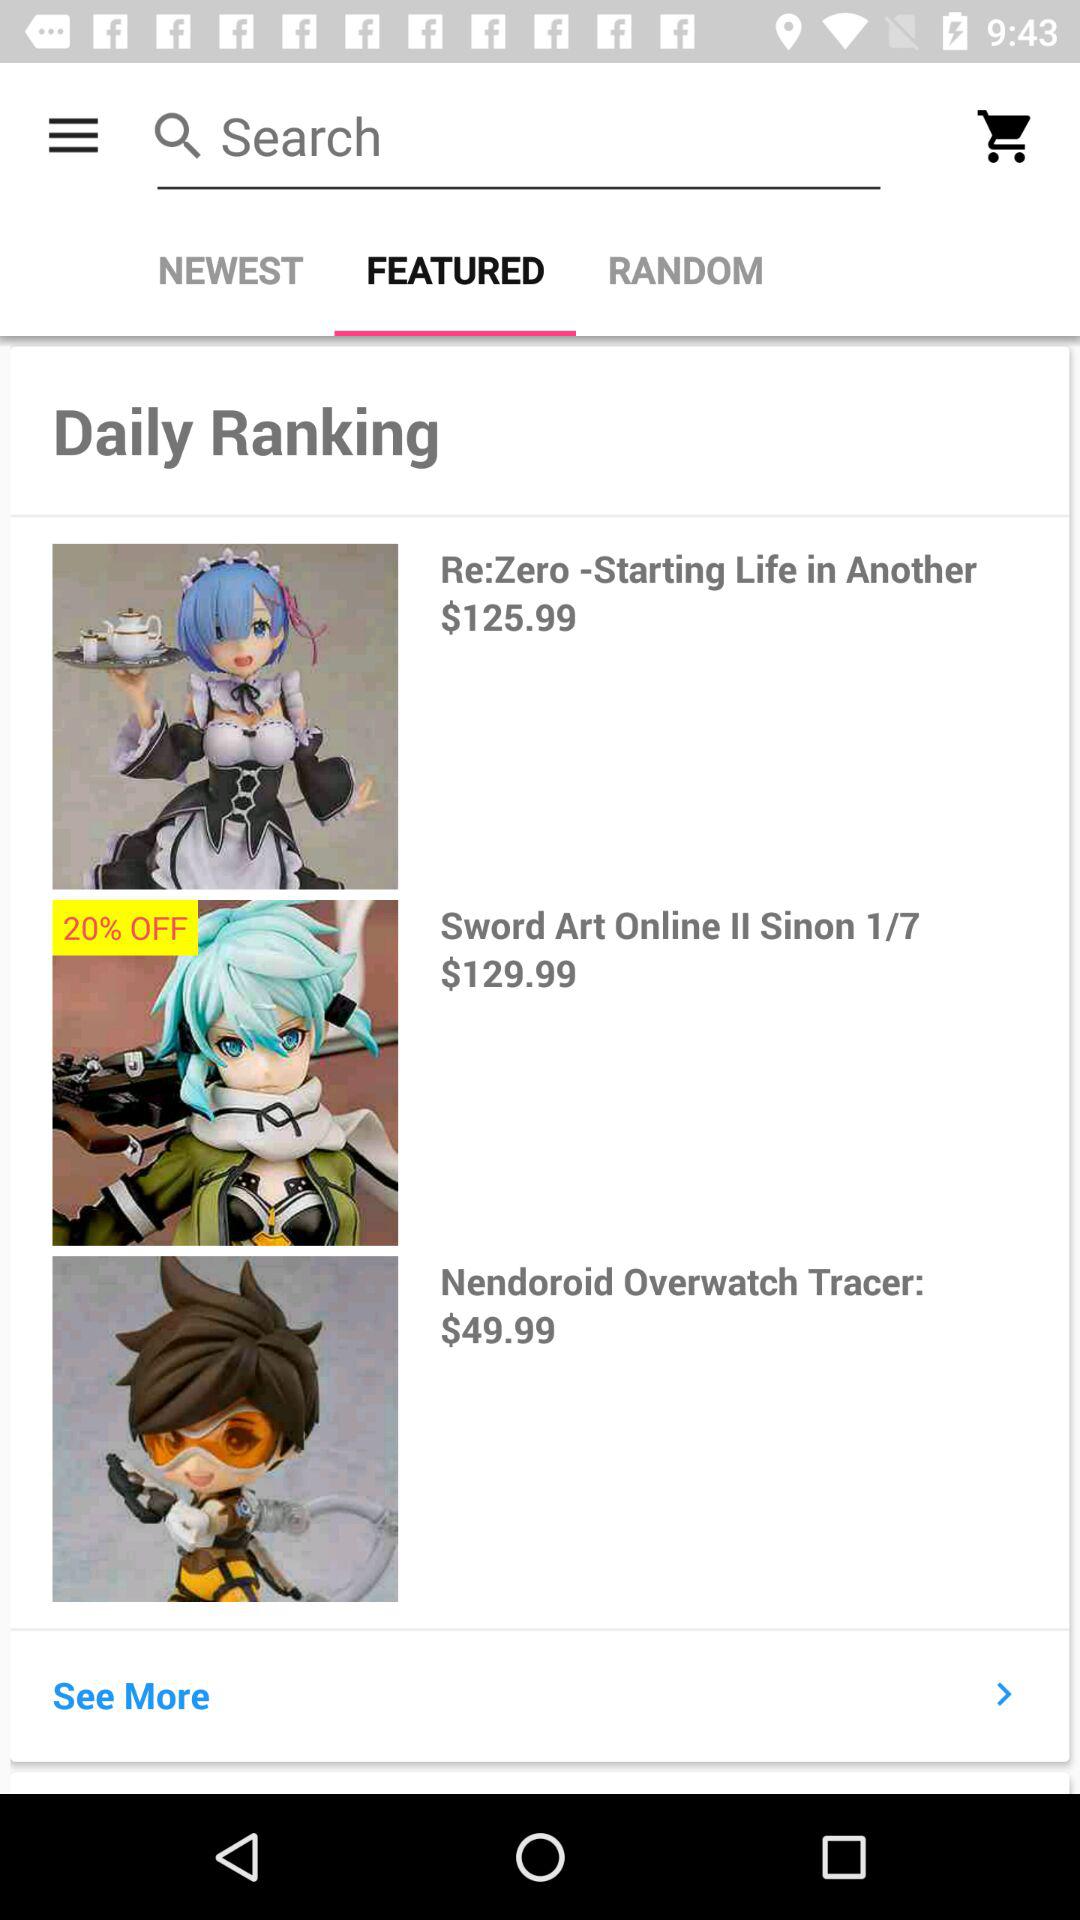 This screenshot has width=1080, height=1920. Describe the element at coordinates (230, 270) in the screenshot. I see `swipe until newest item` at that location.